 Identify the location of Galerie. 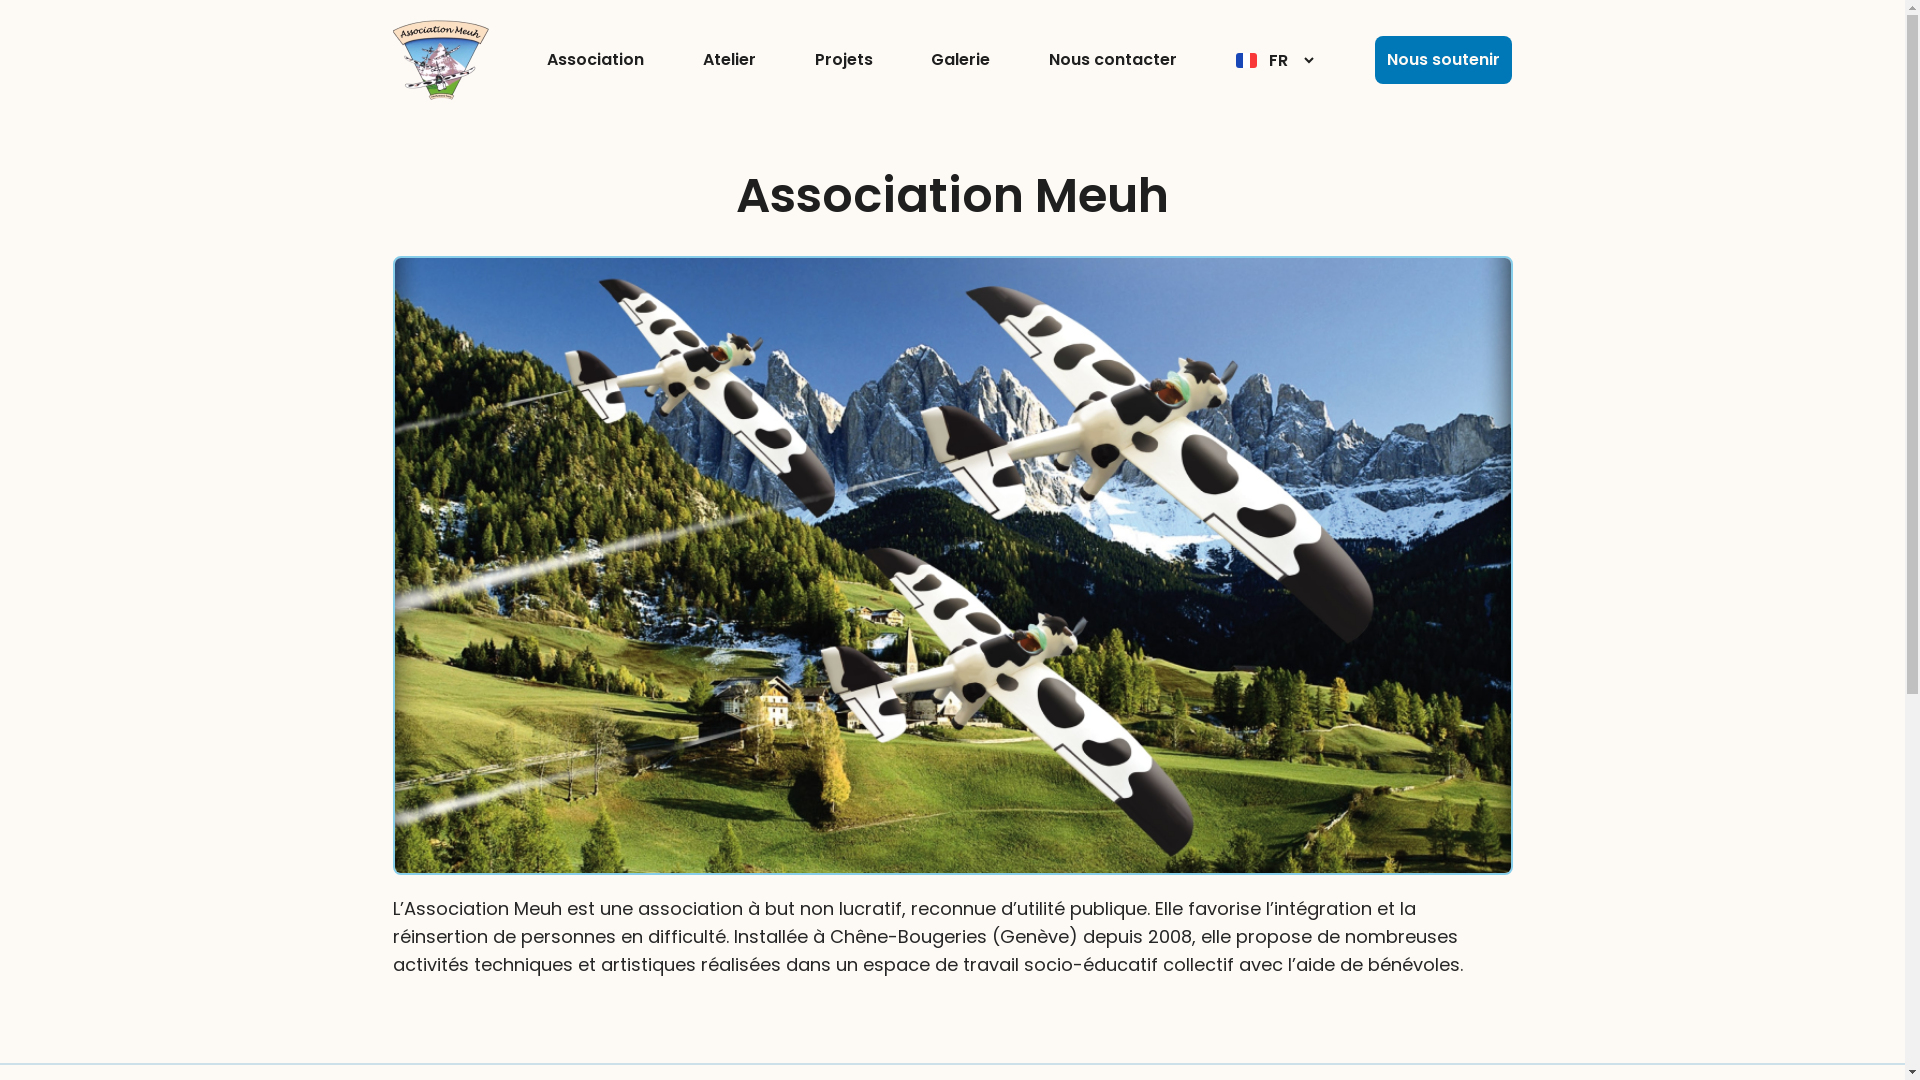
(960, 60).